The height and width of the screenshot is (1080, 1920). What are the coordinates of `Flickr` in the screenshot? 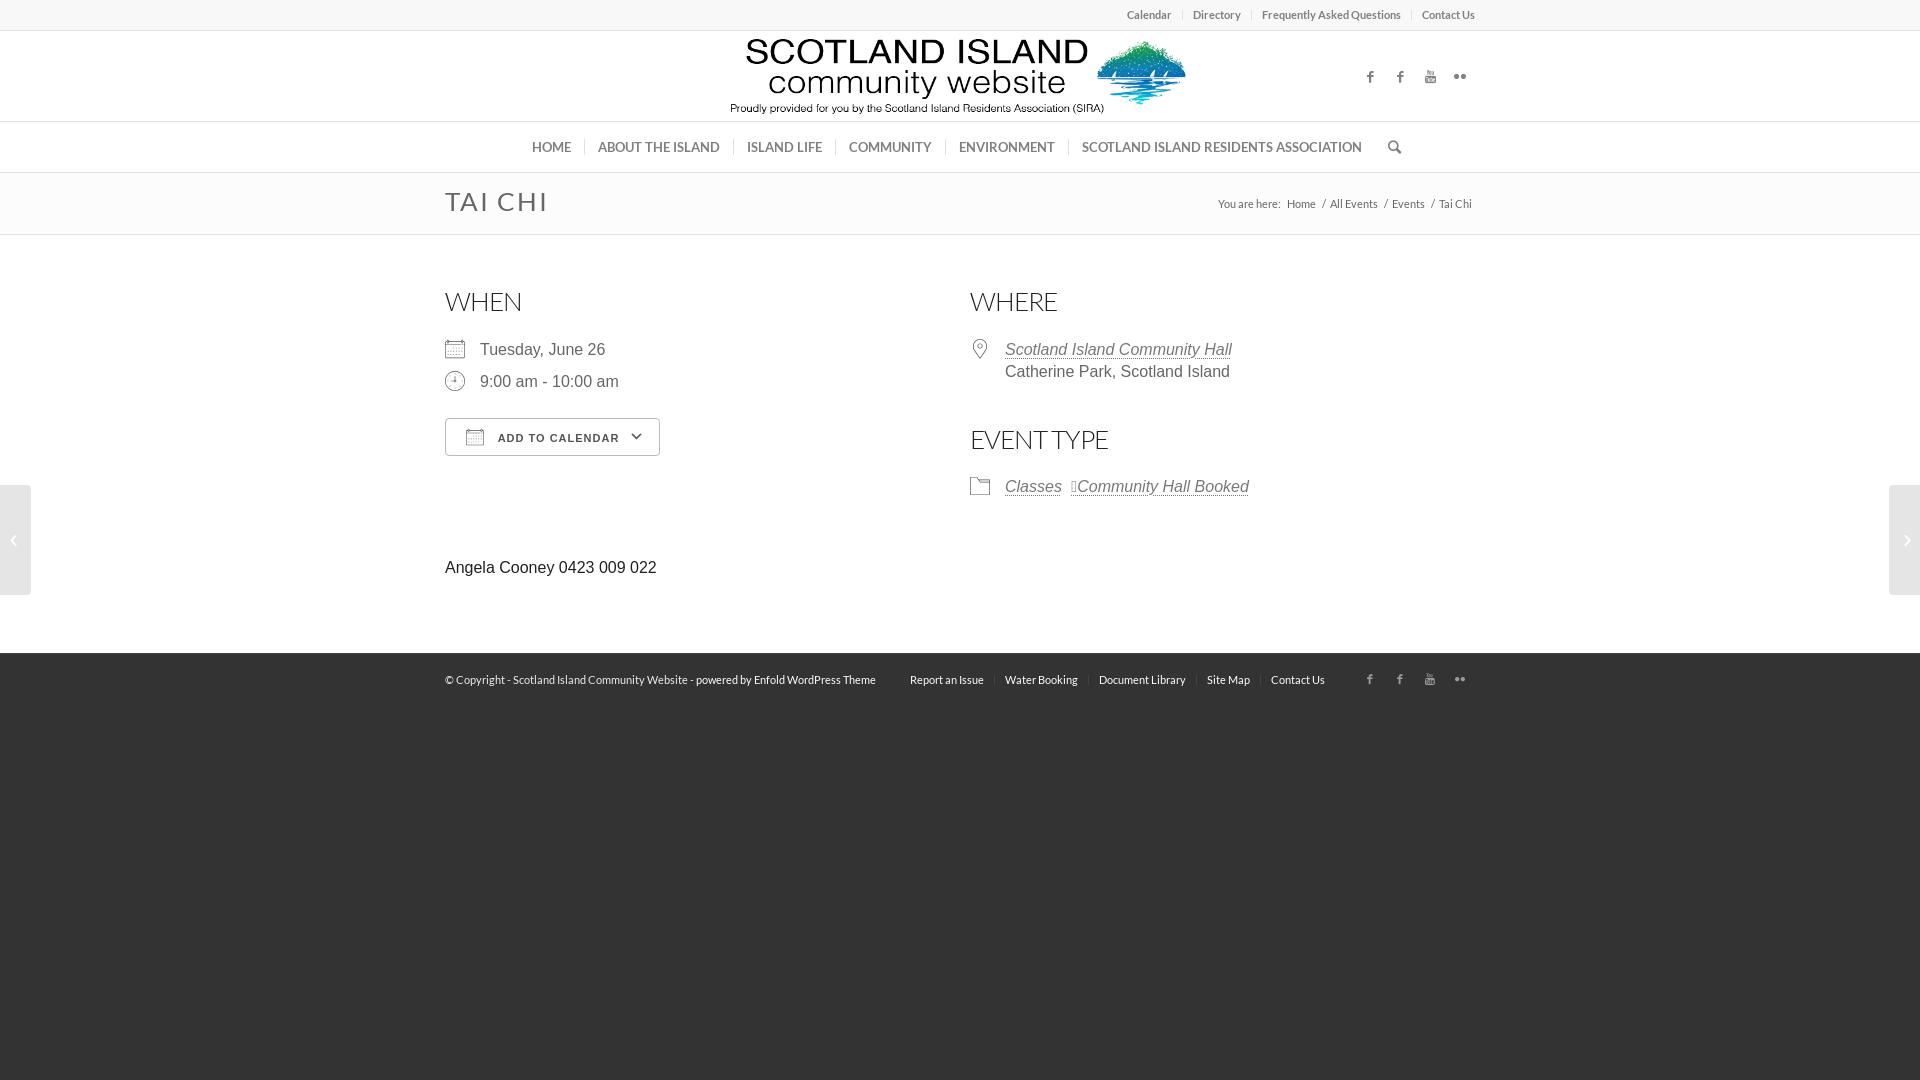 It's located at (1460, 76).